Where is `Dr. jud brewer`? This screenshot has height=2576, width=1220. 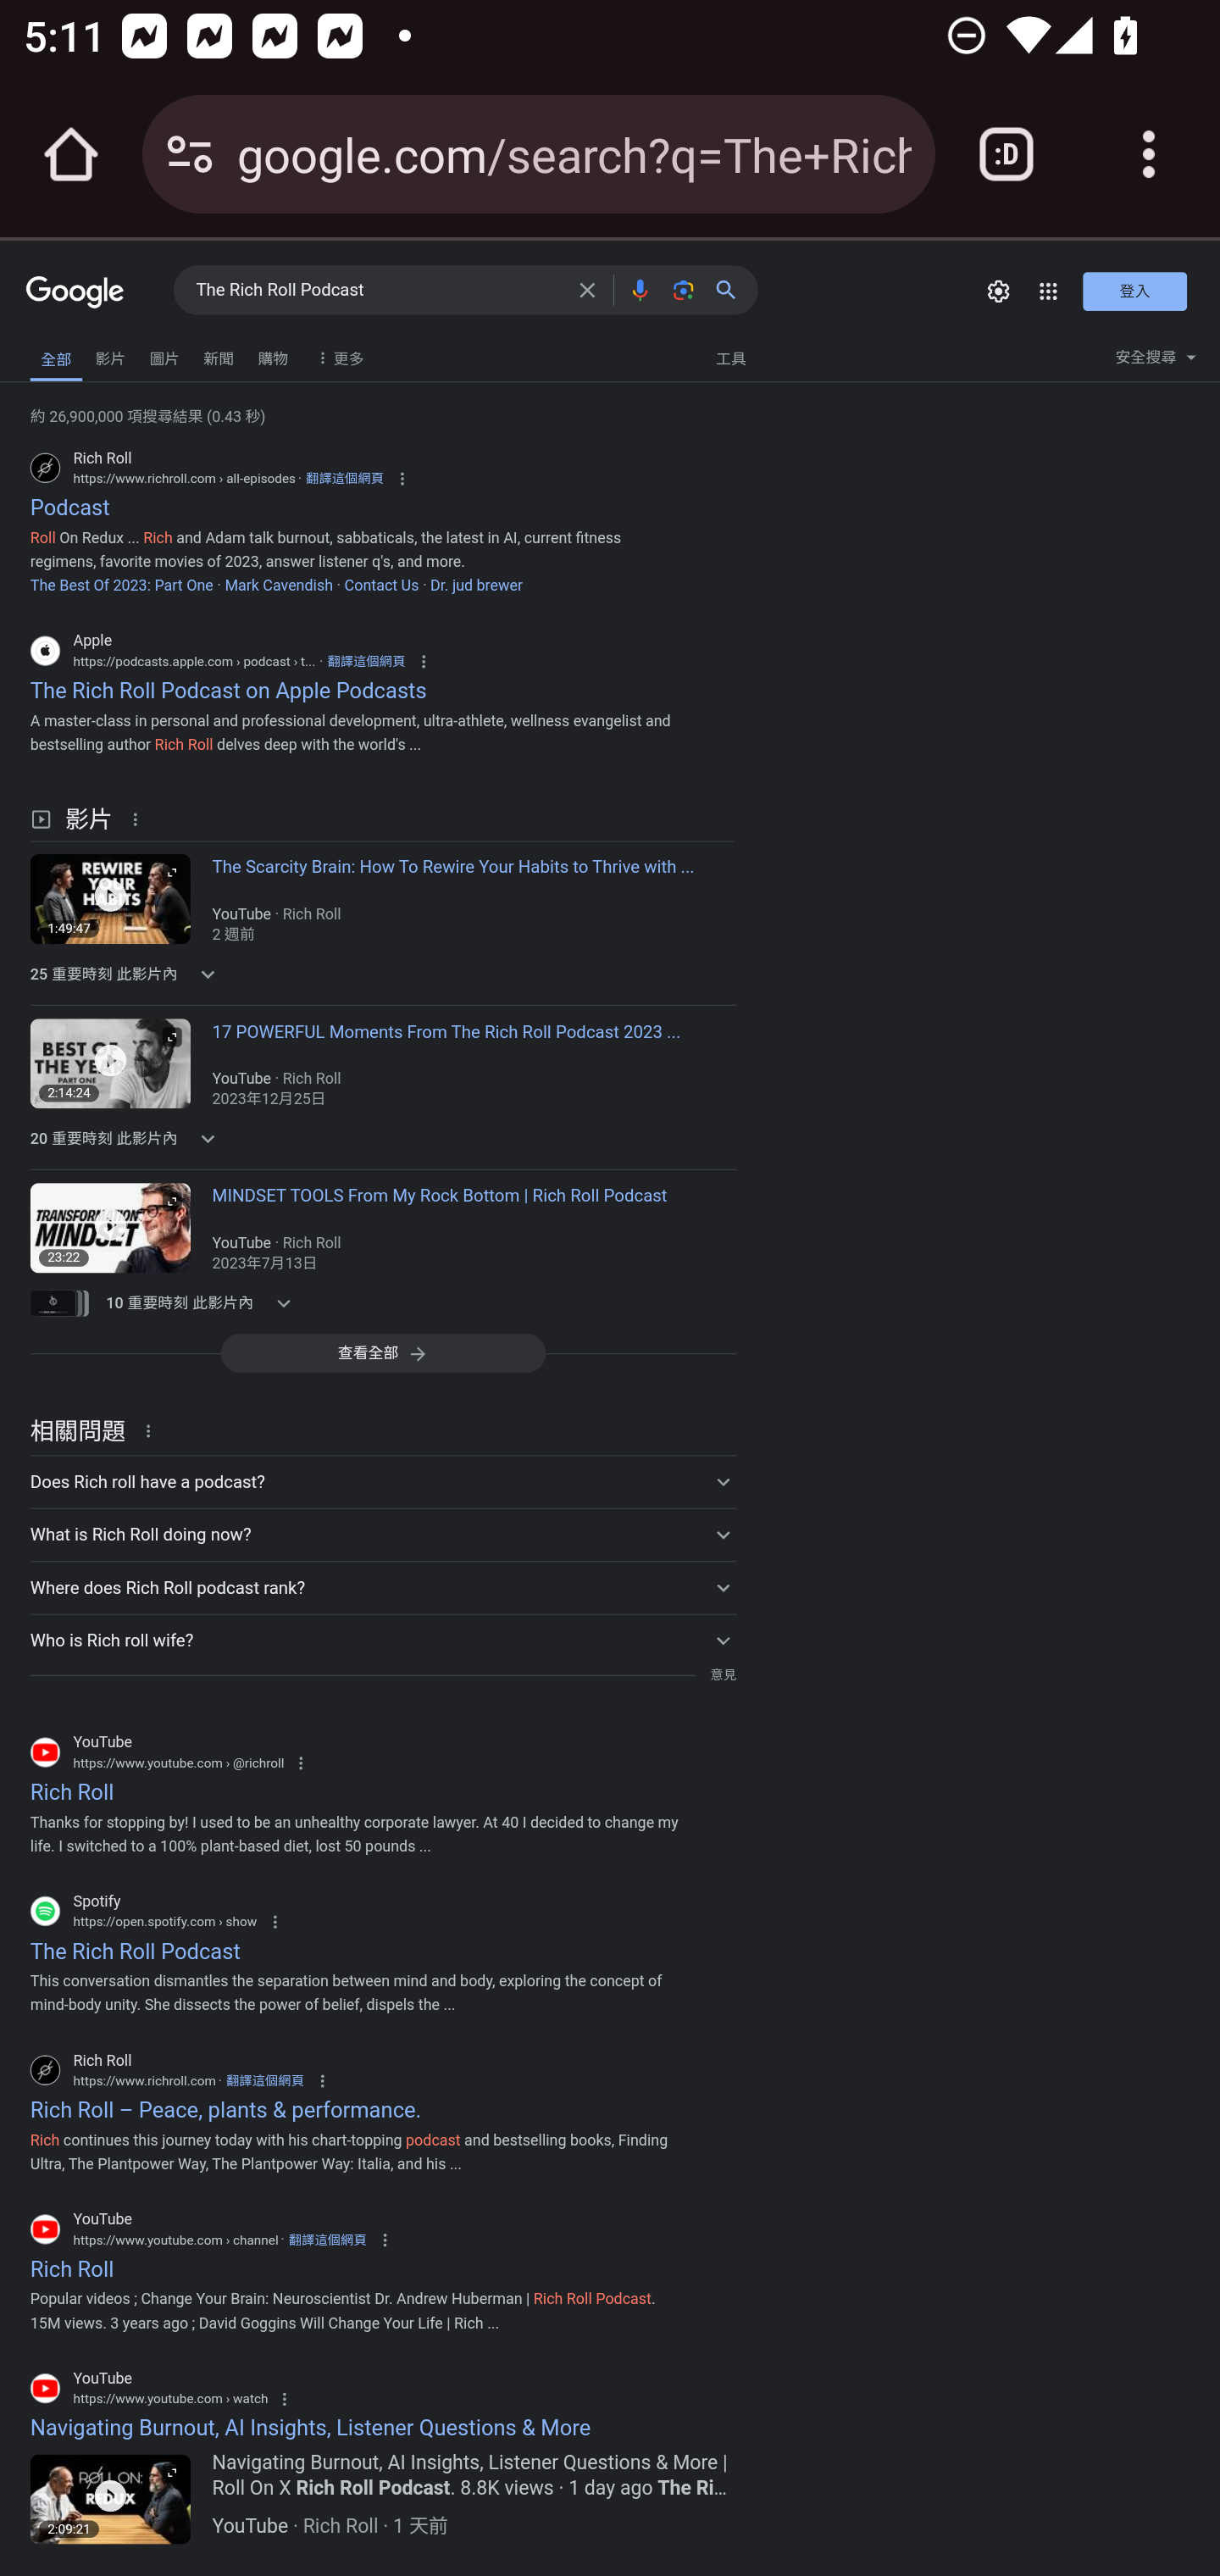 Dr. jud brewer is located at coordinates (475, 586).